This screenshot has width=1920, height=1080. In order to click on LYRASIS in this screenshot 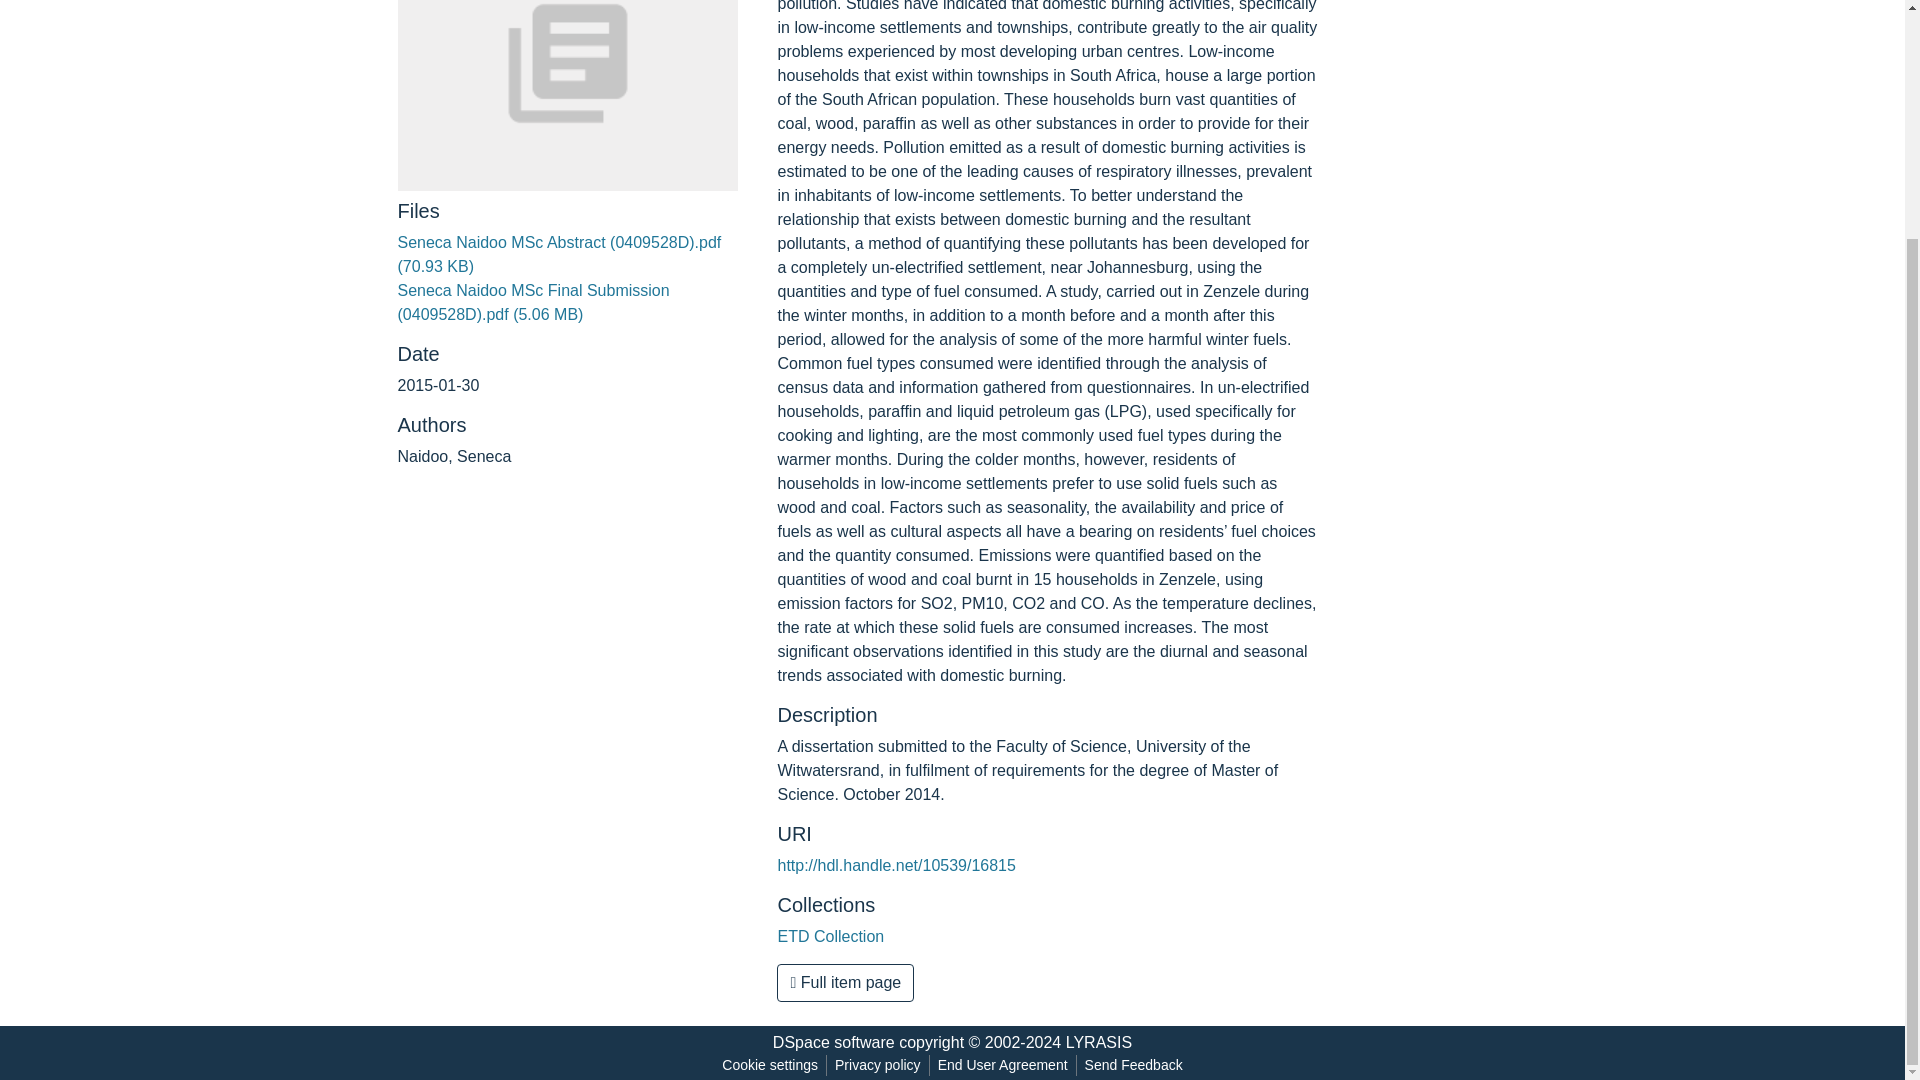, I will do `click(1098, 1042)`.